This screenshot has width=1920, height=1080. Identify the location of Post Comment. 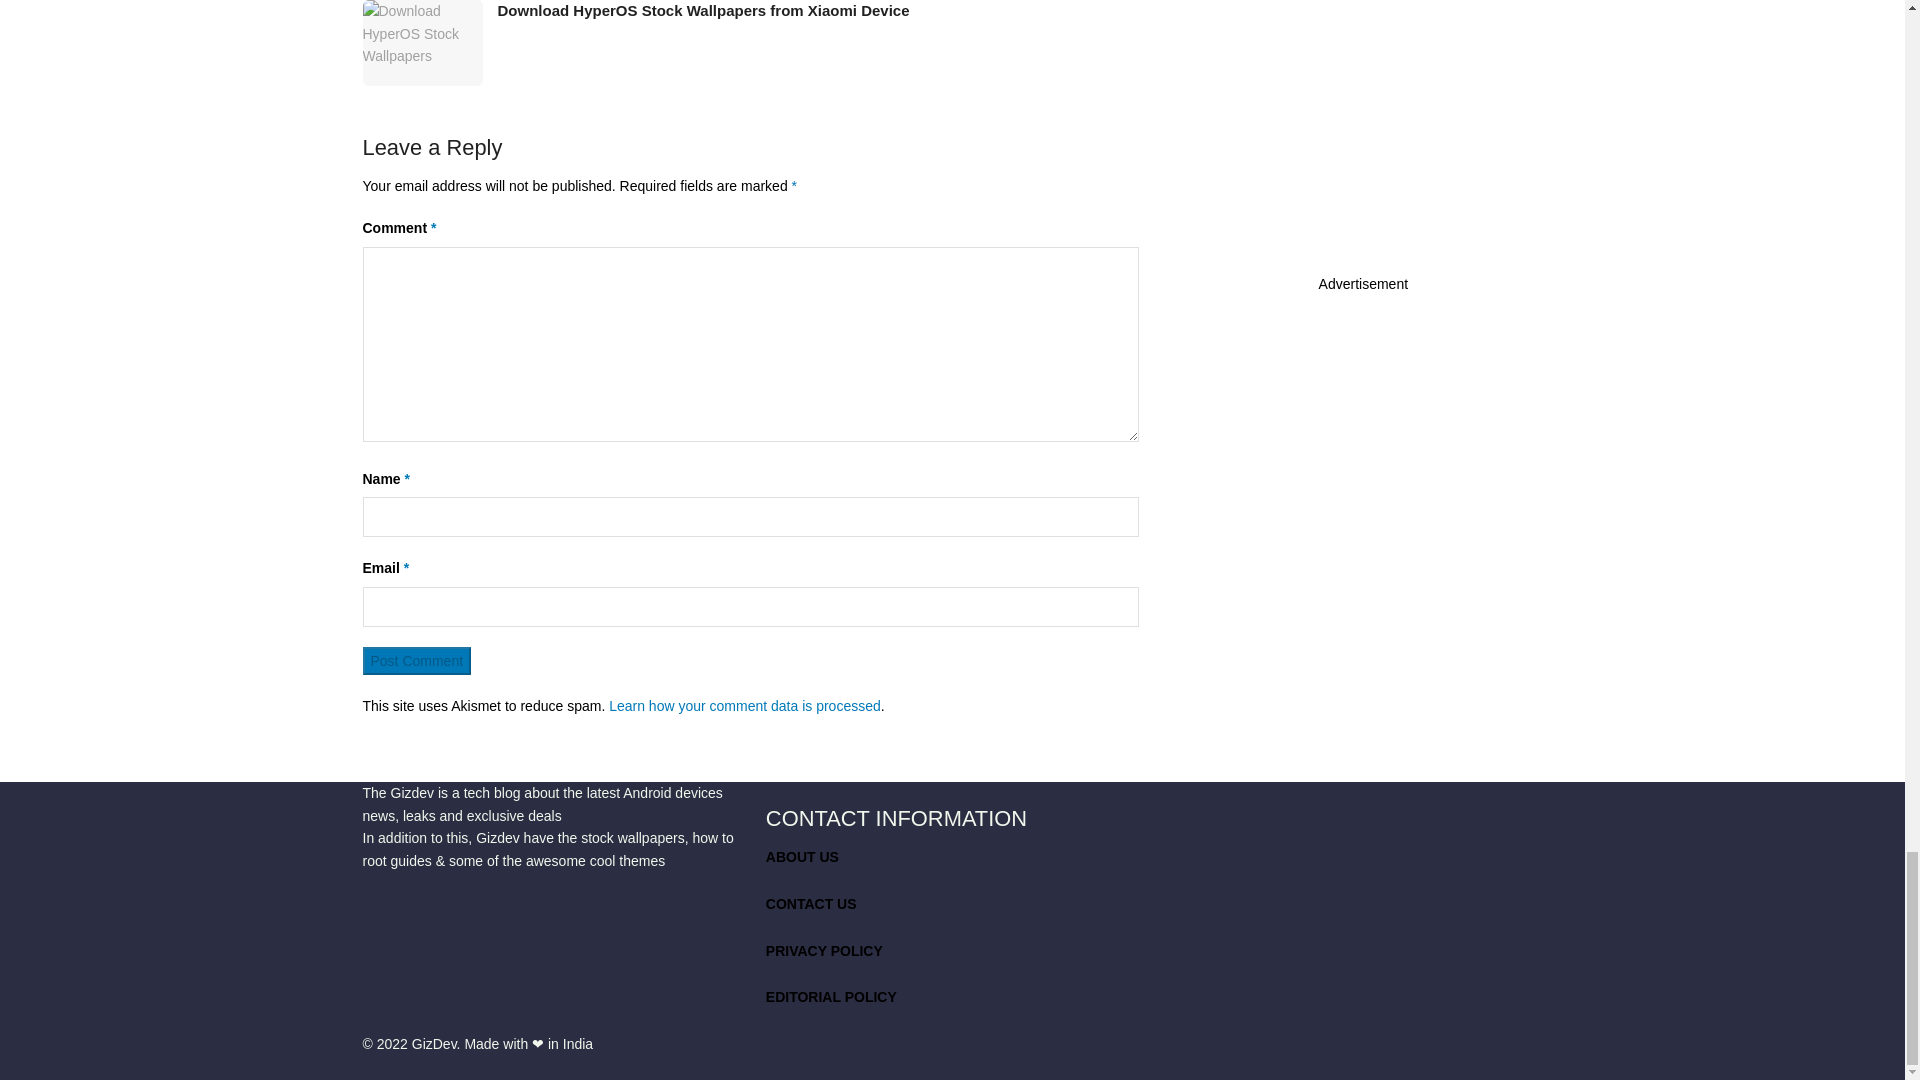
(416, 660).